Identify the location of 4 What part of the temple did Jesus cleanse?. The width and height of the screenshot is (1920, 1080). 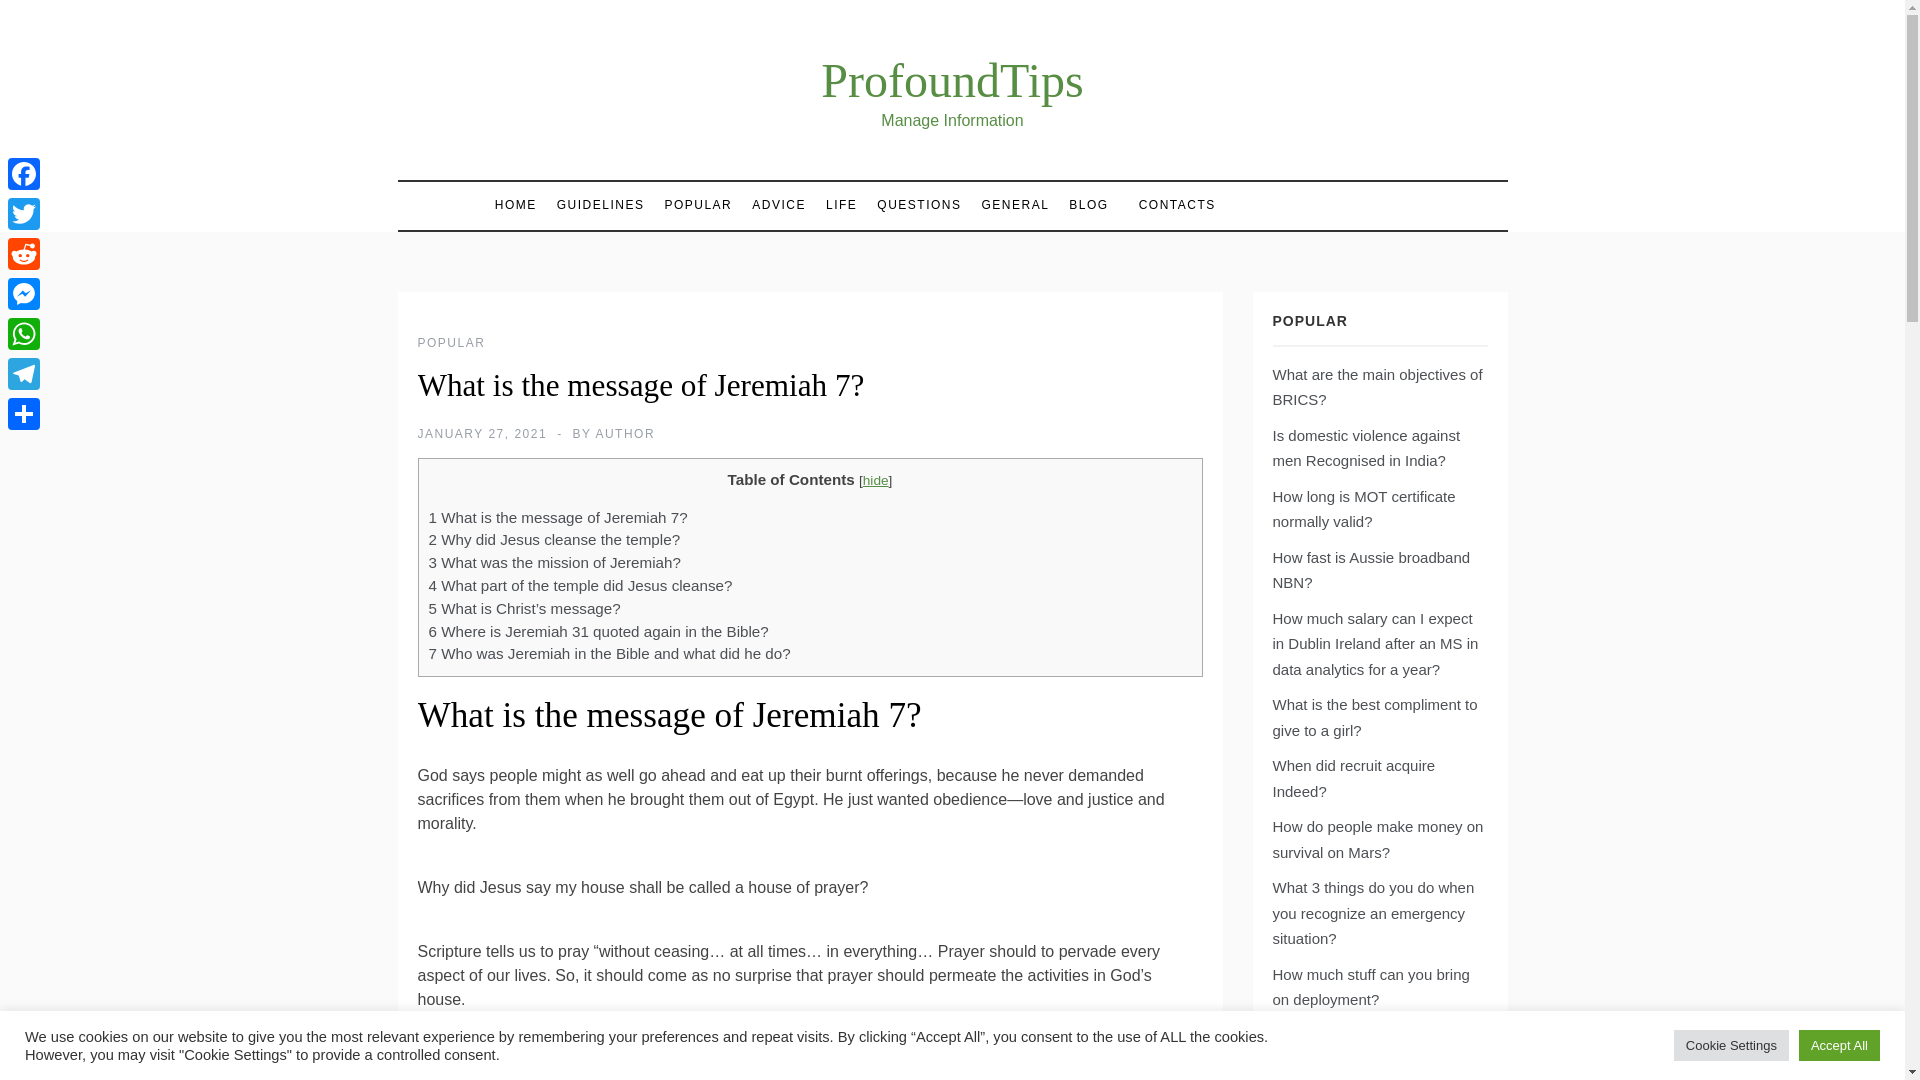
(580, 585).